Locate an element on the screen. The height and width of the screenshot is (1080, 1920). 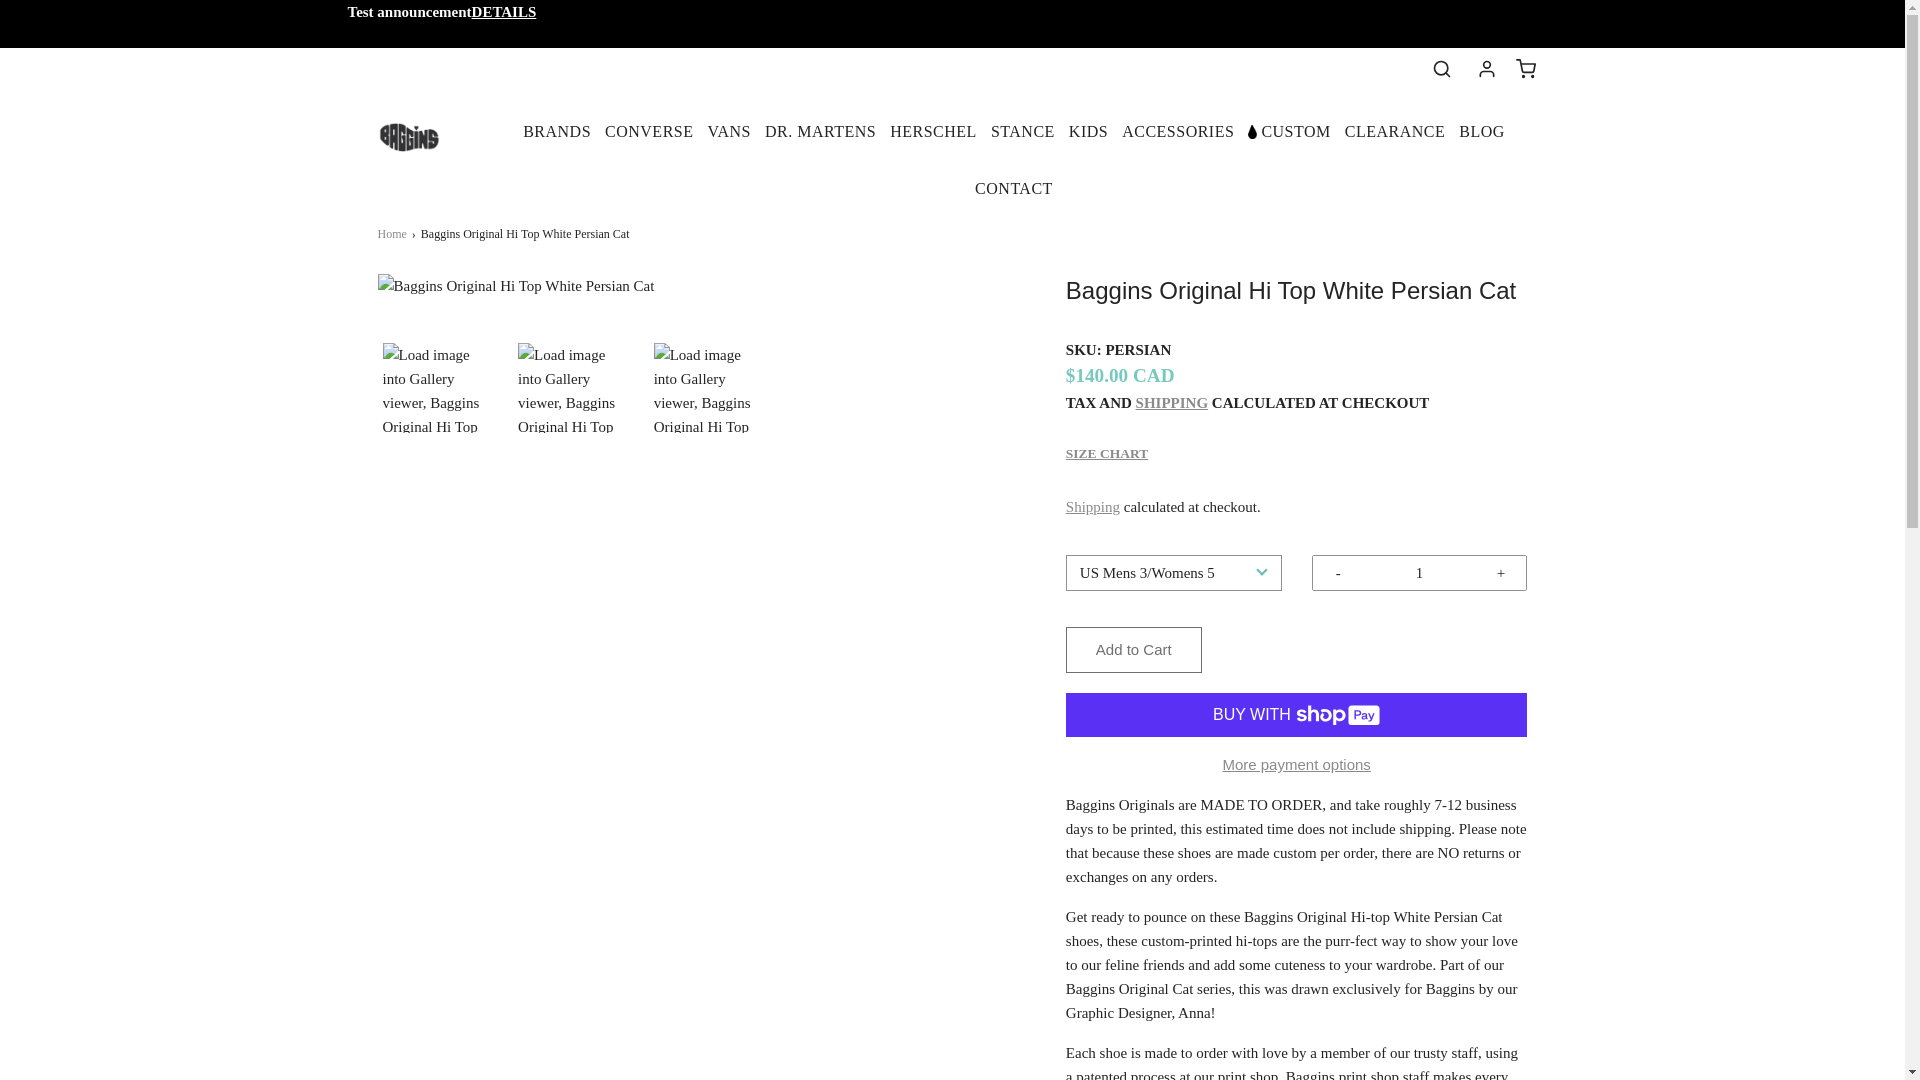
Cart is located at coordinates (1526, 68).